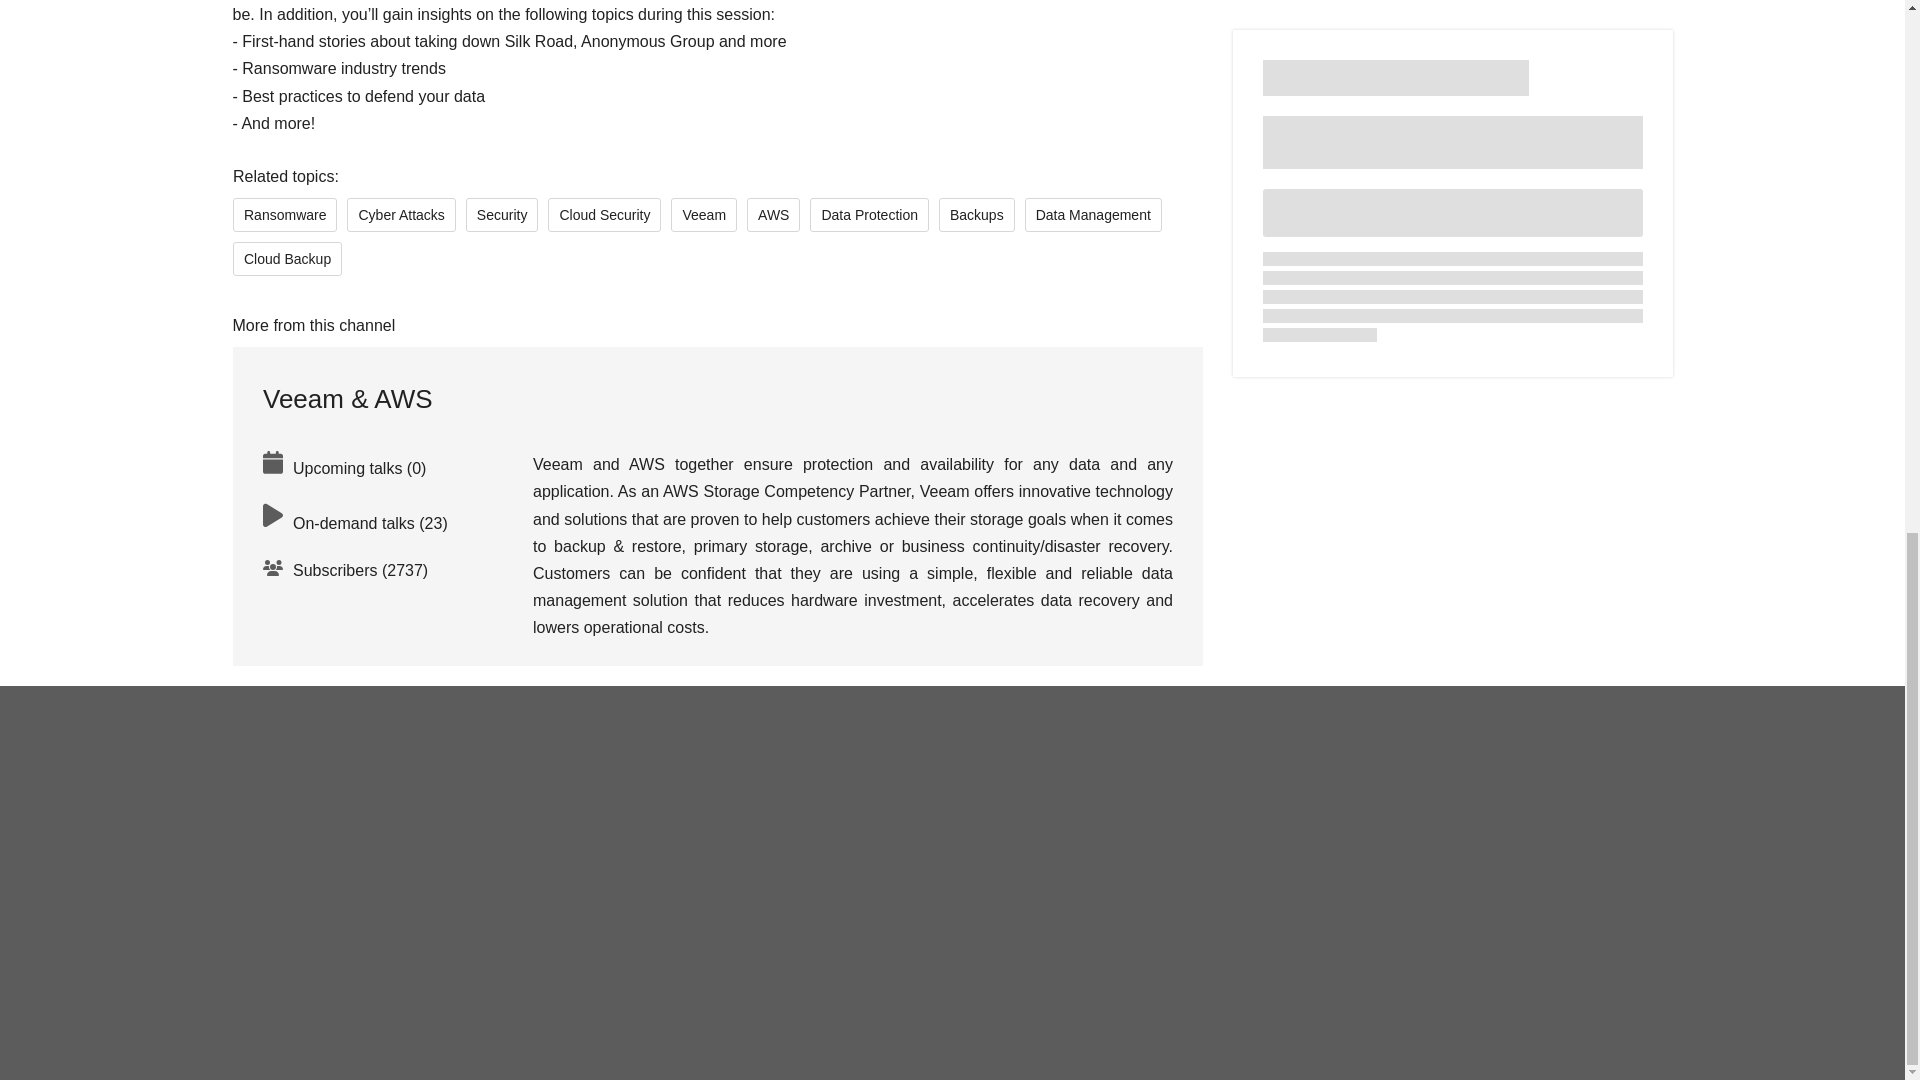 The width and height of the screenshot is (1920, 1080). Describe the element at coordinates (976, 214) in the screenshot. I see `Backups` at that location.